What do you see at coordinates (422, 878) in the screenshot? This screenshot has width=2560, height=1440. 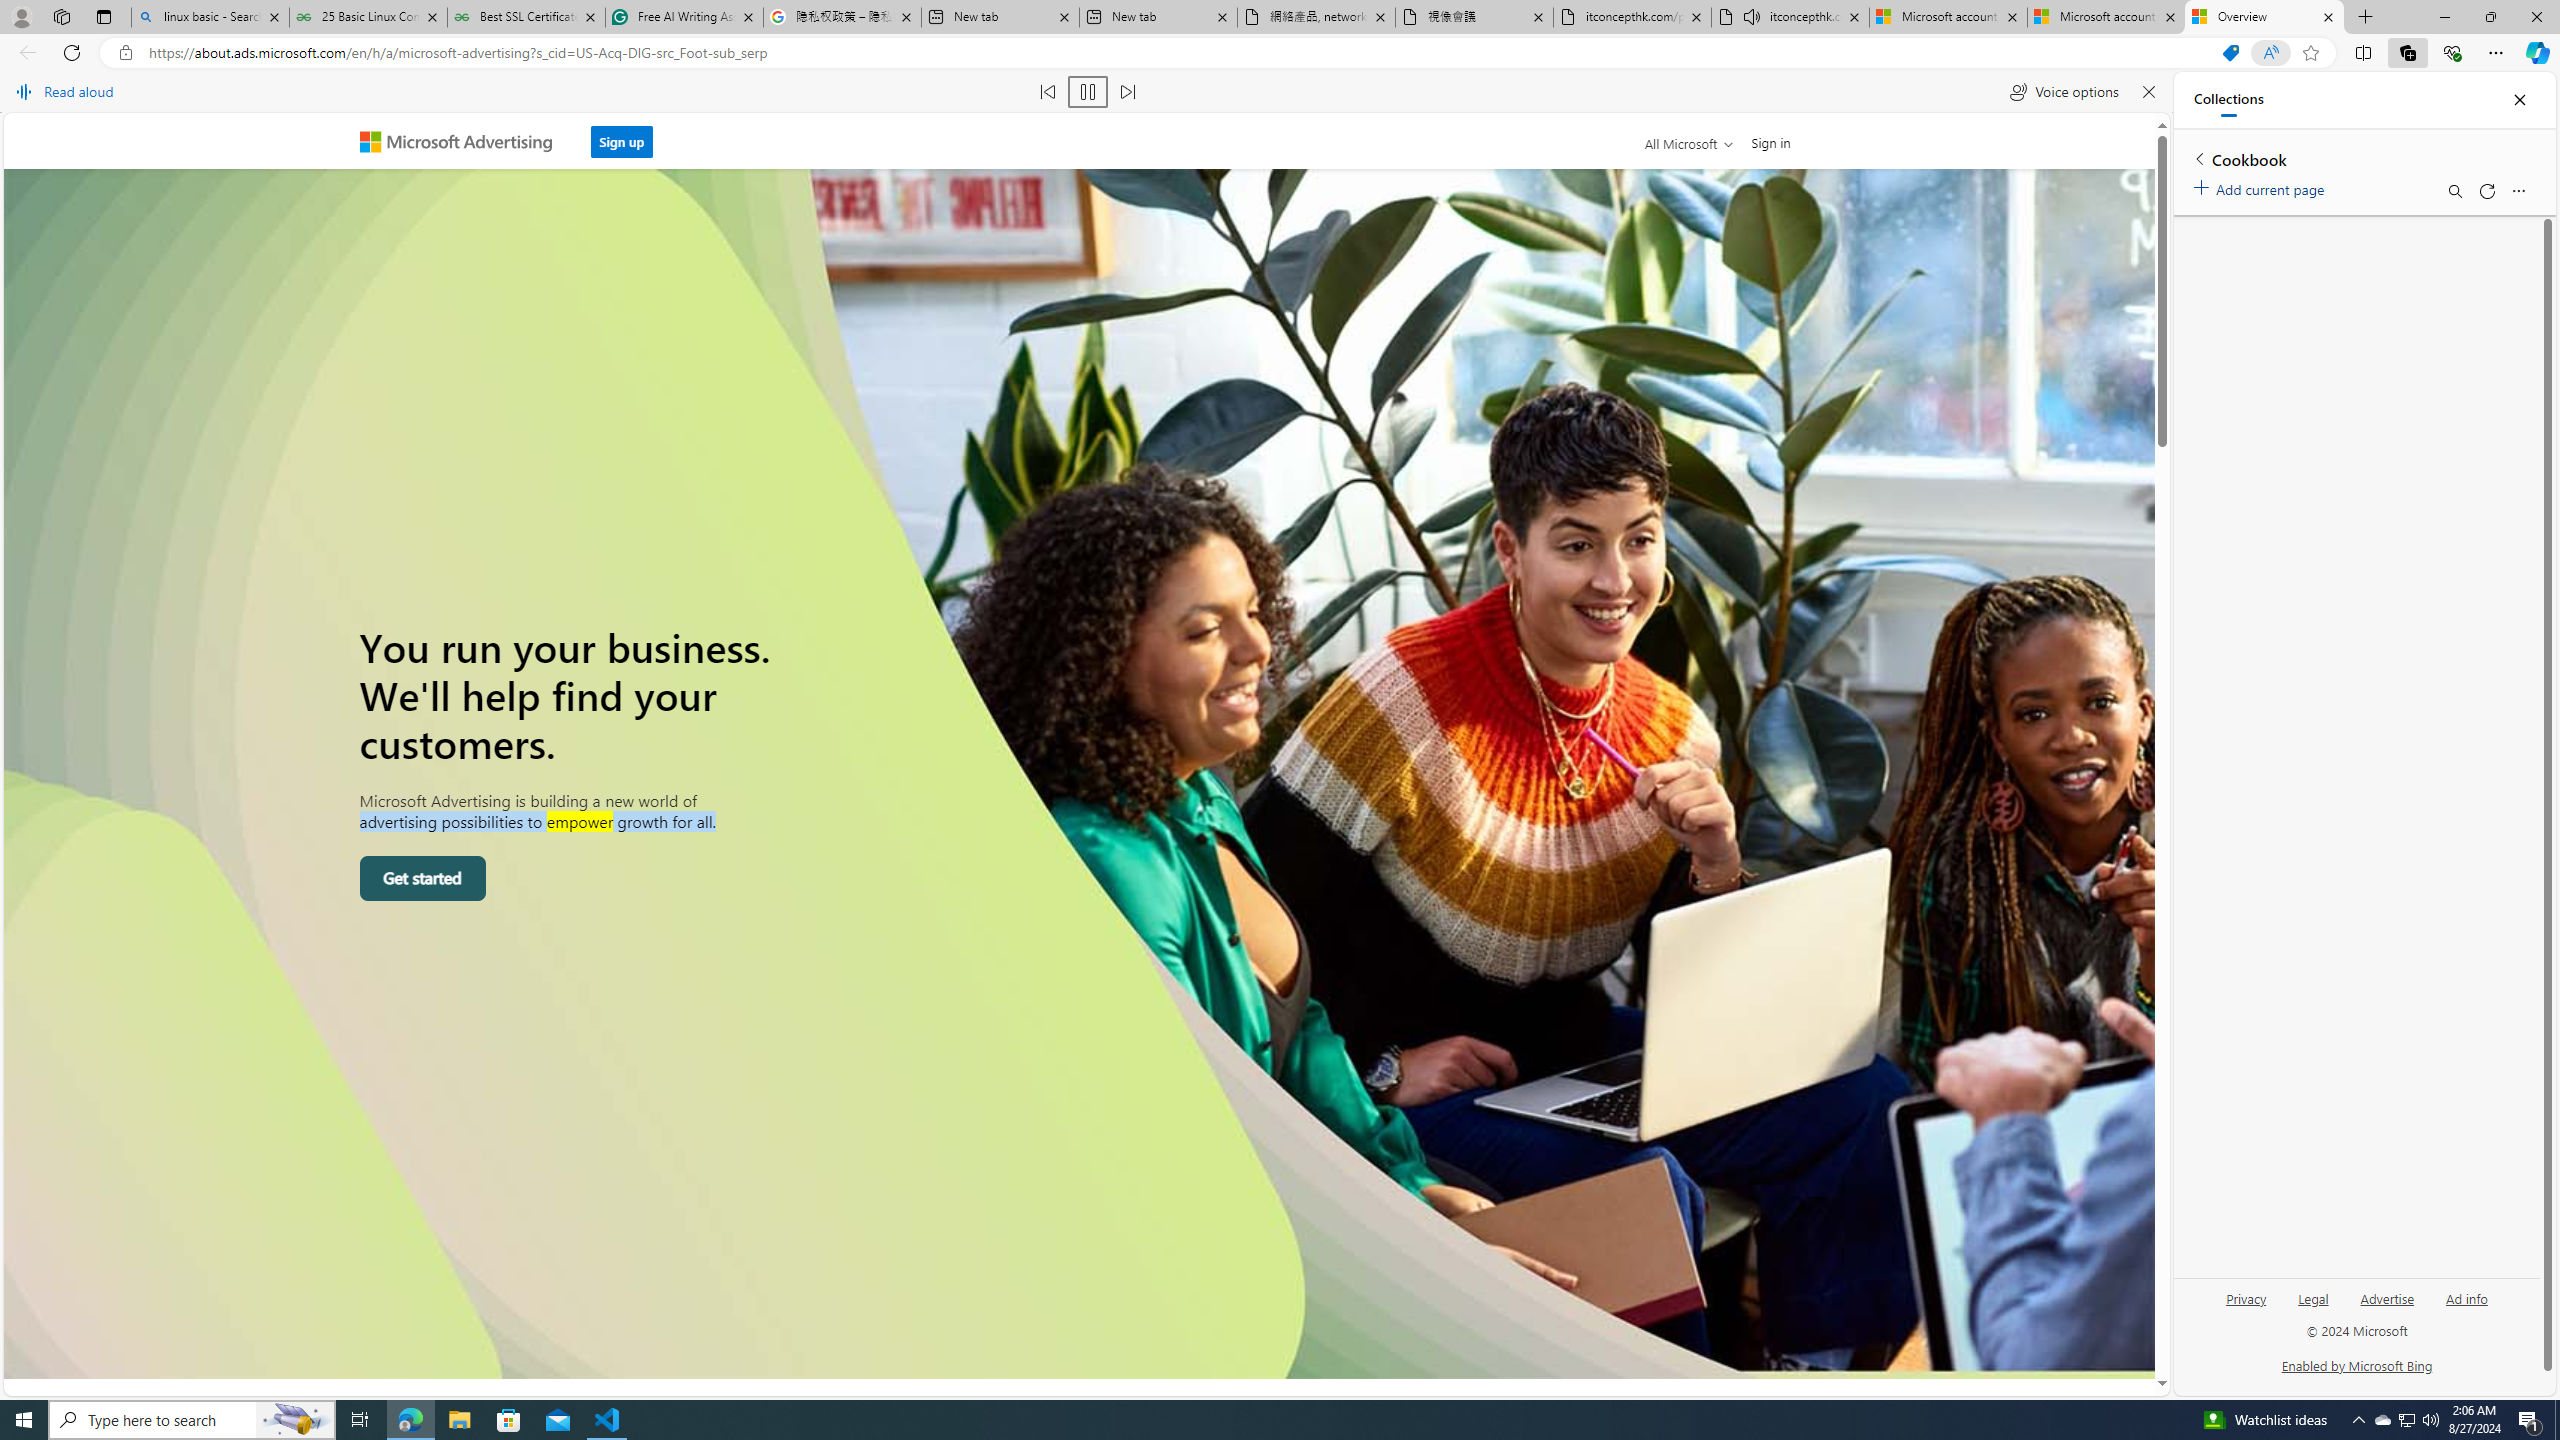 I see `Get started` at bounding box center [422, 878].